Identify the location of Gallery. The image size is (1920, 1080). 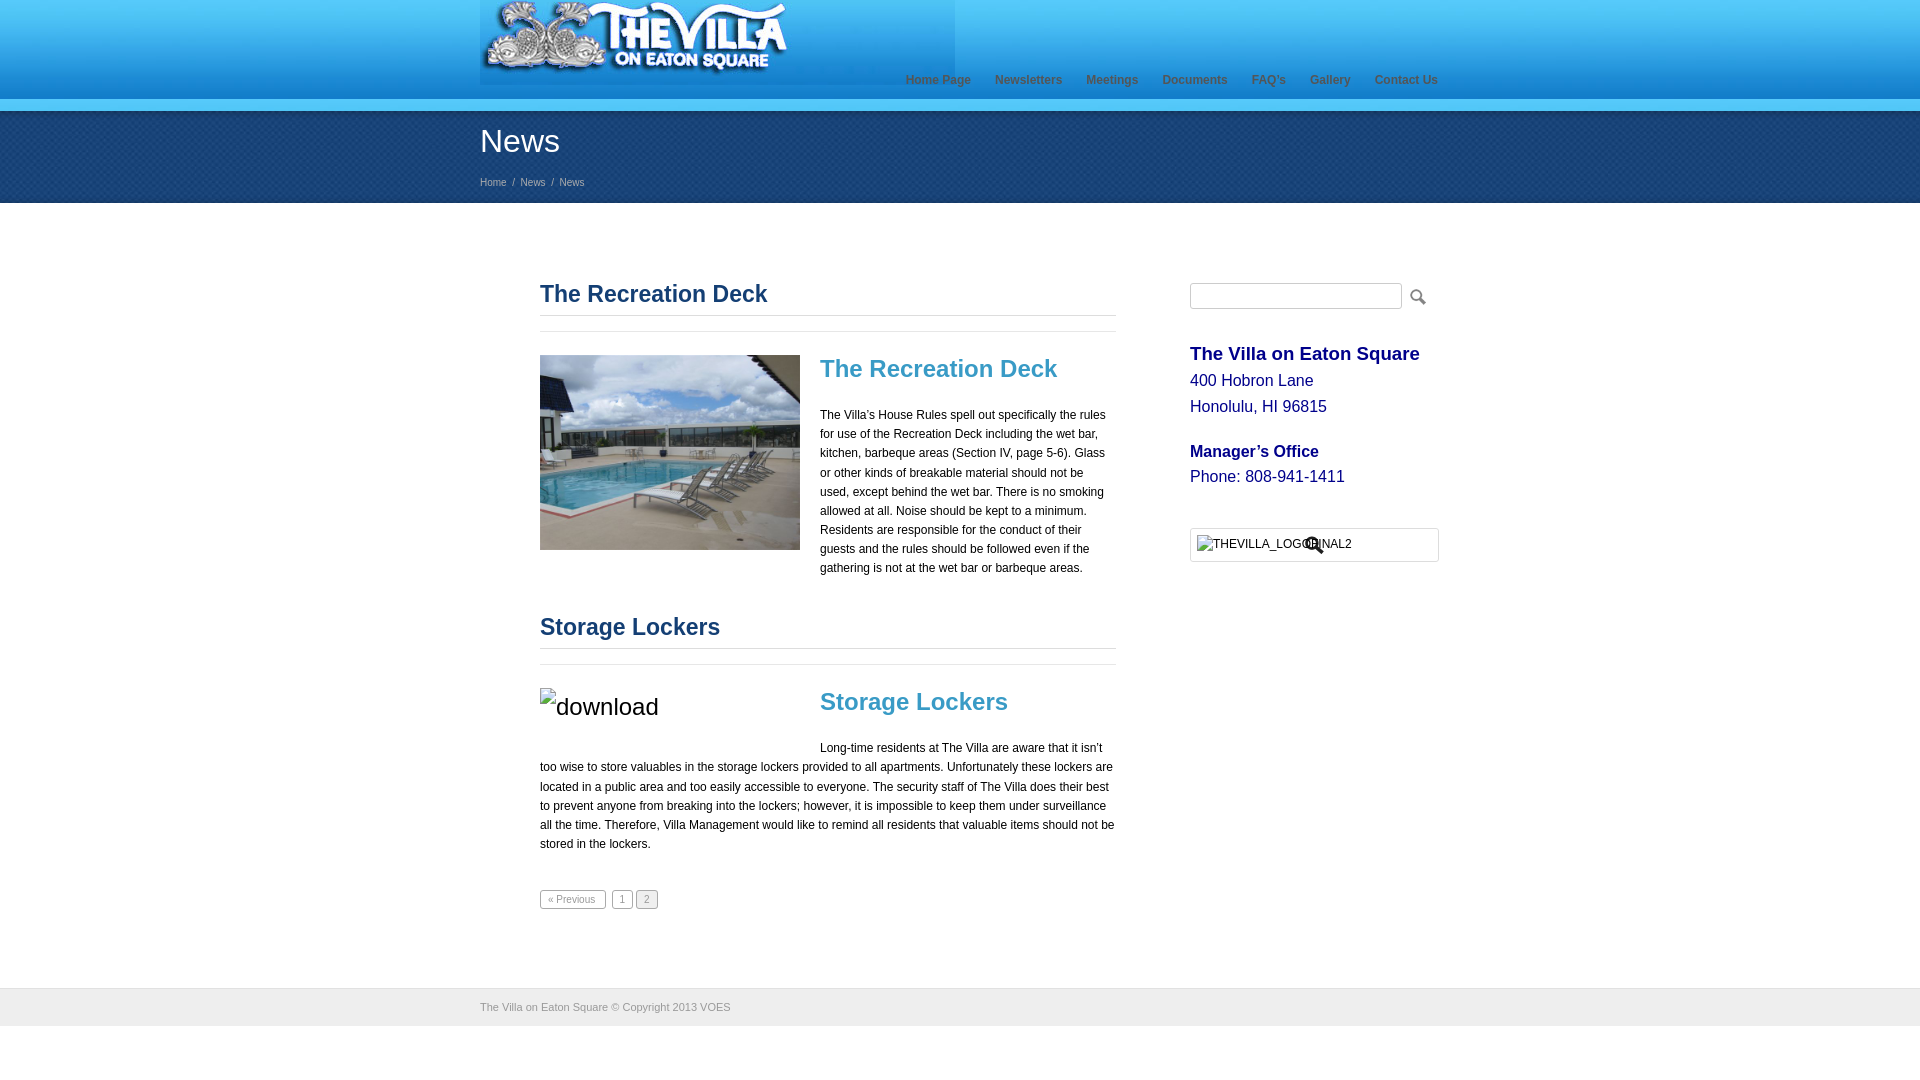
(1330, 80).